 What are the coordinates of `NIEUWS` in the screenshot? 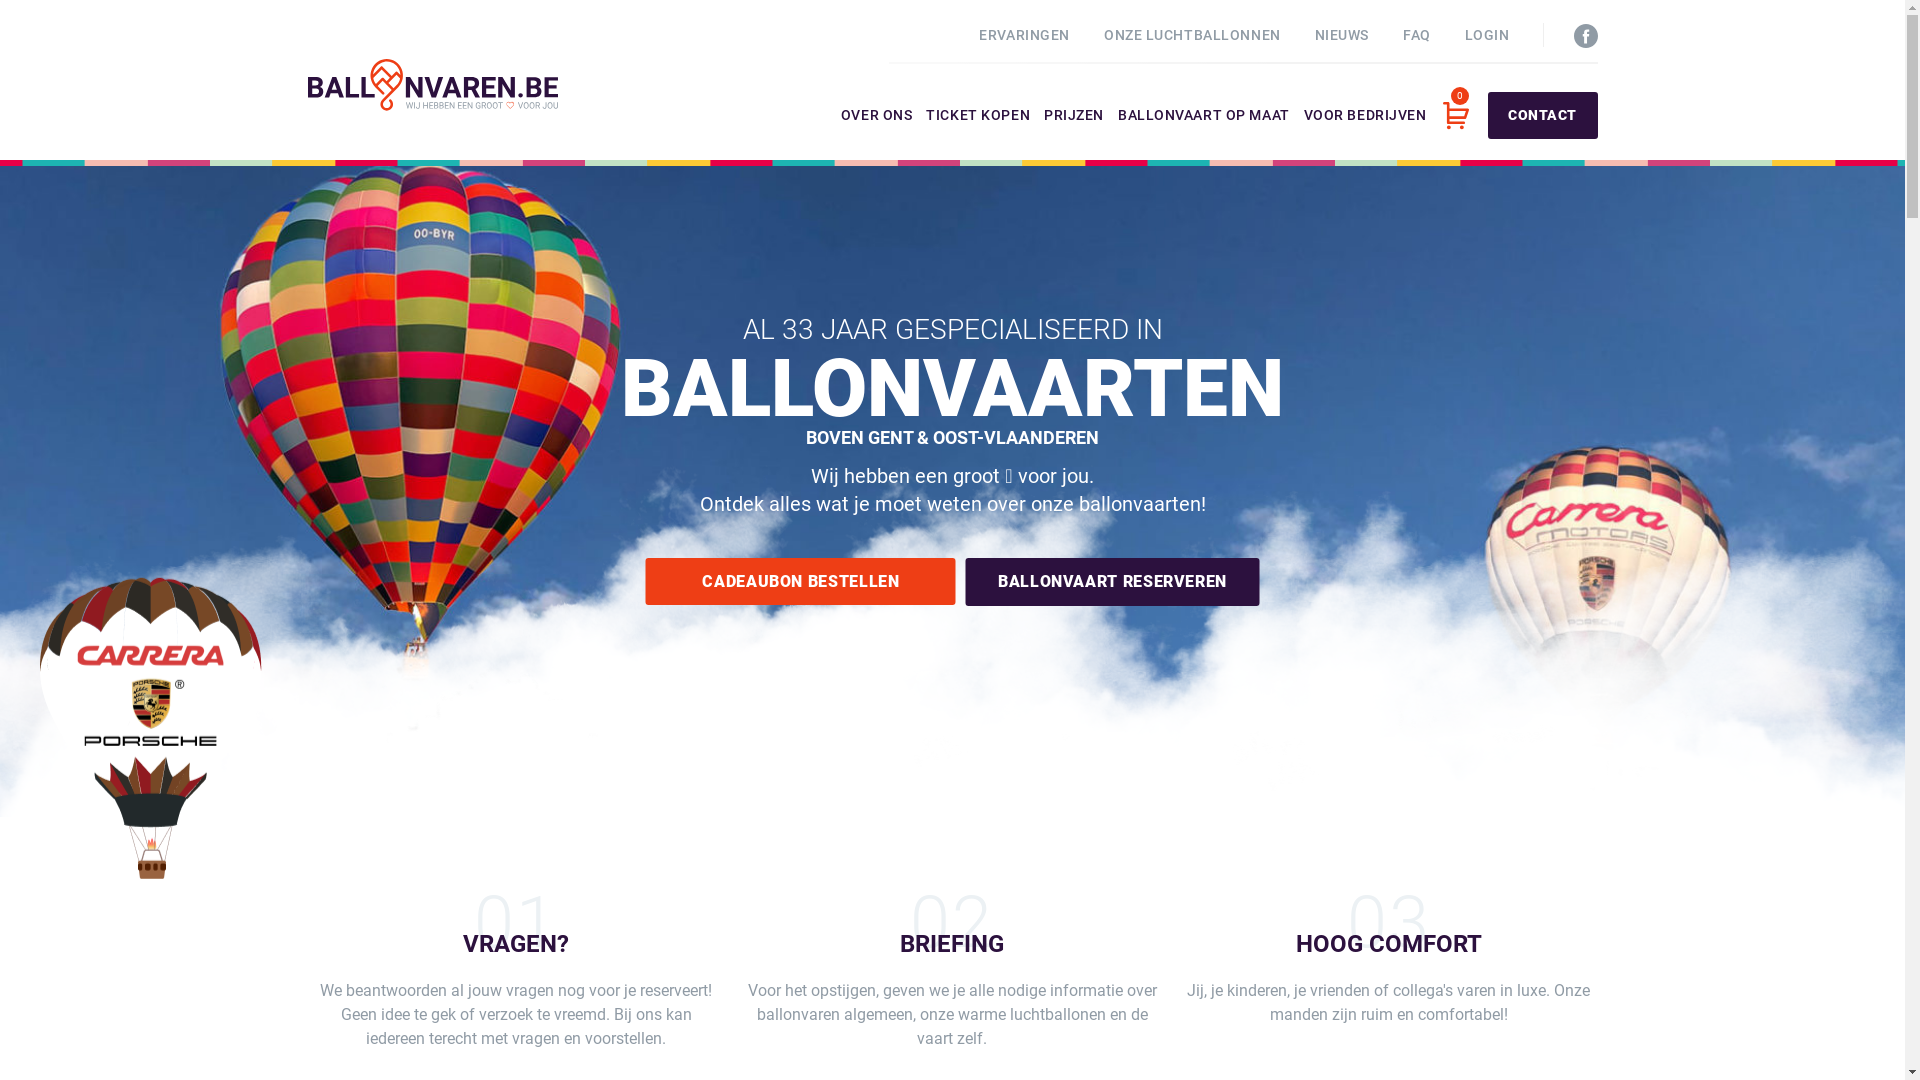 It's located at (1342, 35).